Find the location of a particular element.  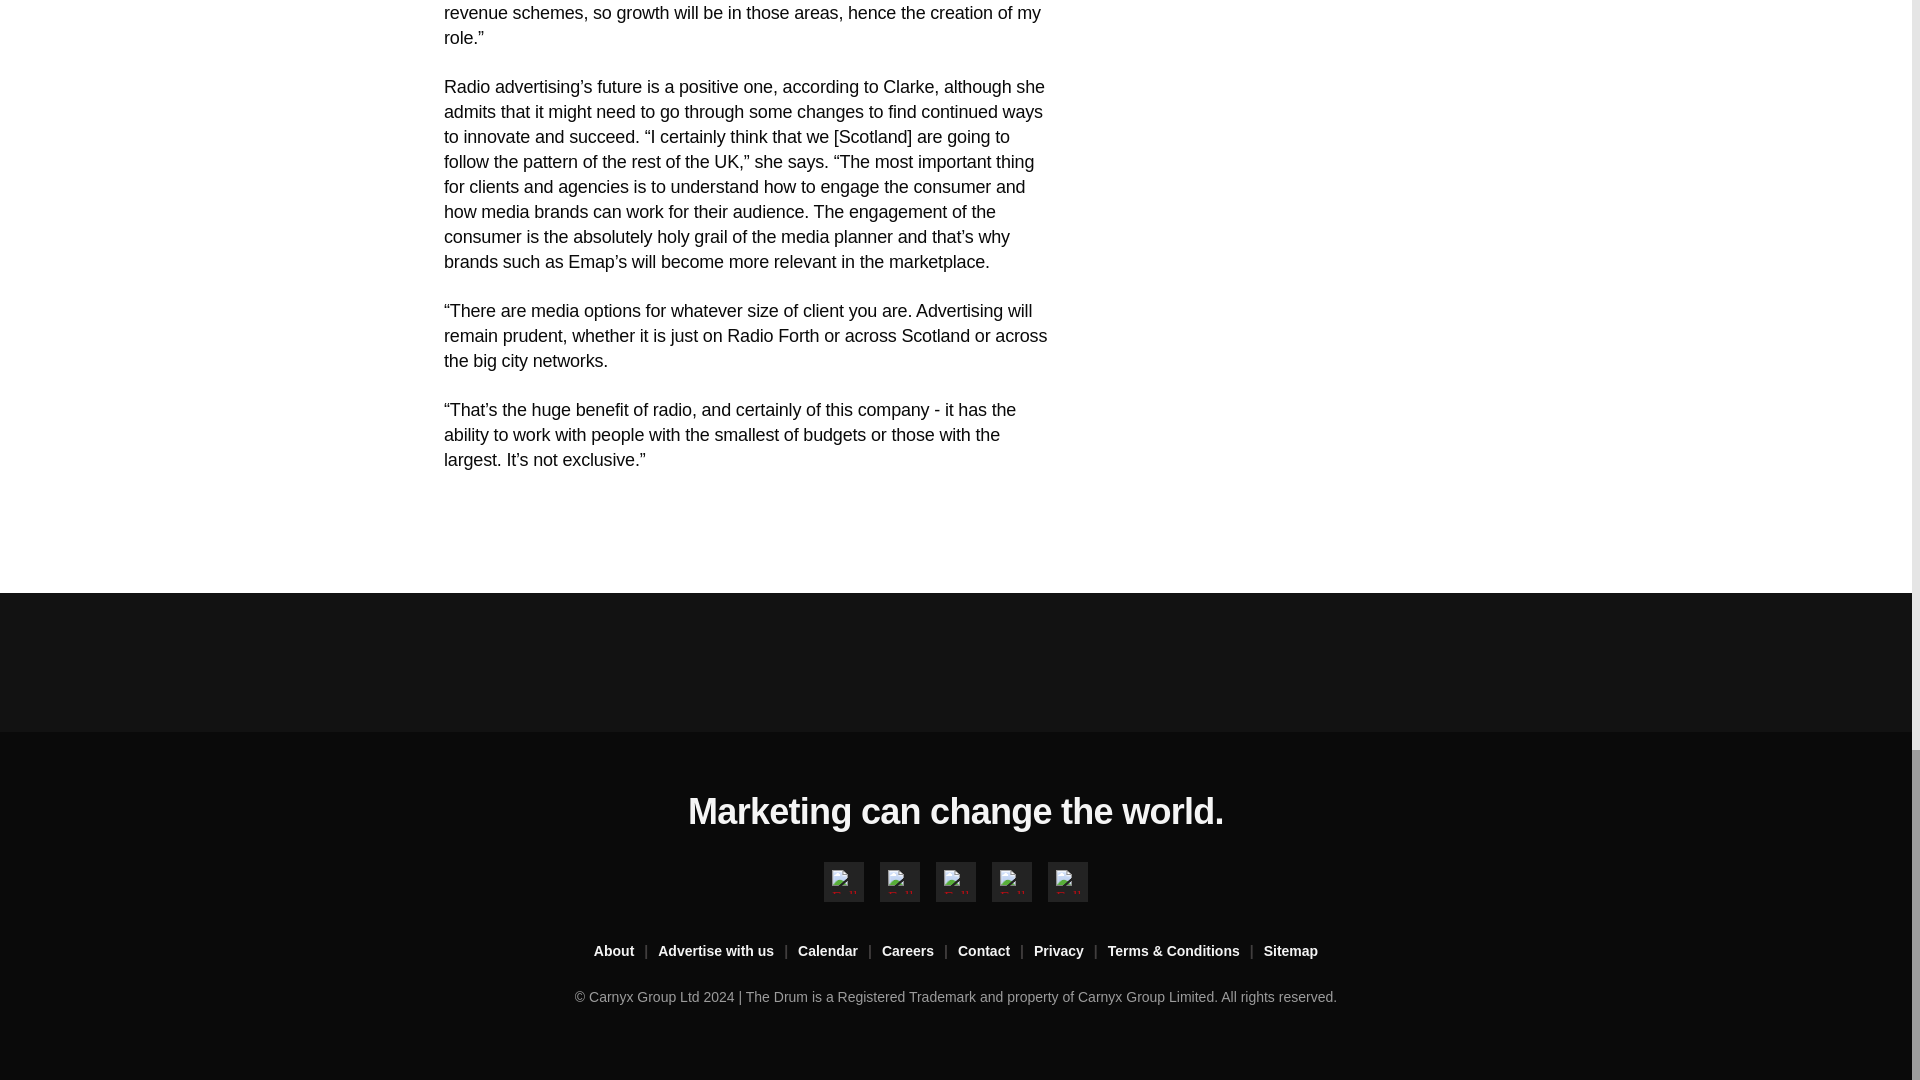

Calendar is located at coordinates (840, 952).